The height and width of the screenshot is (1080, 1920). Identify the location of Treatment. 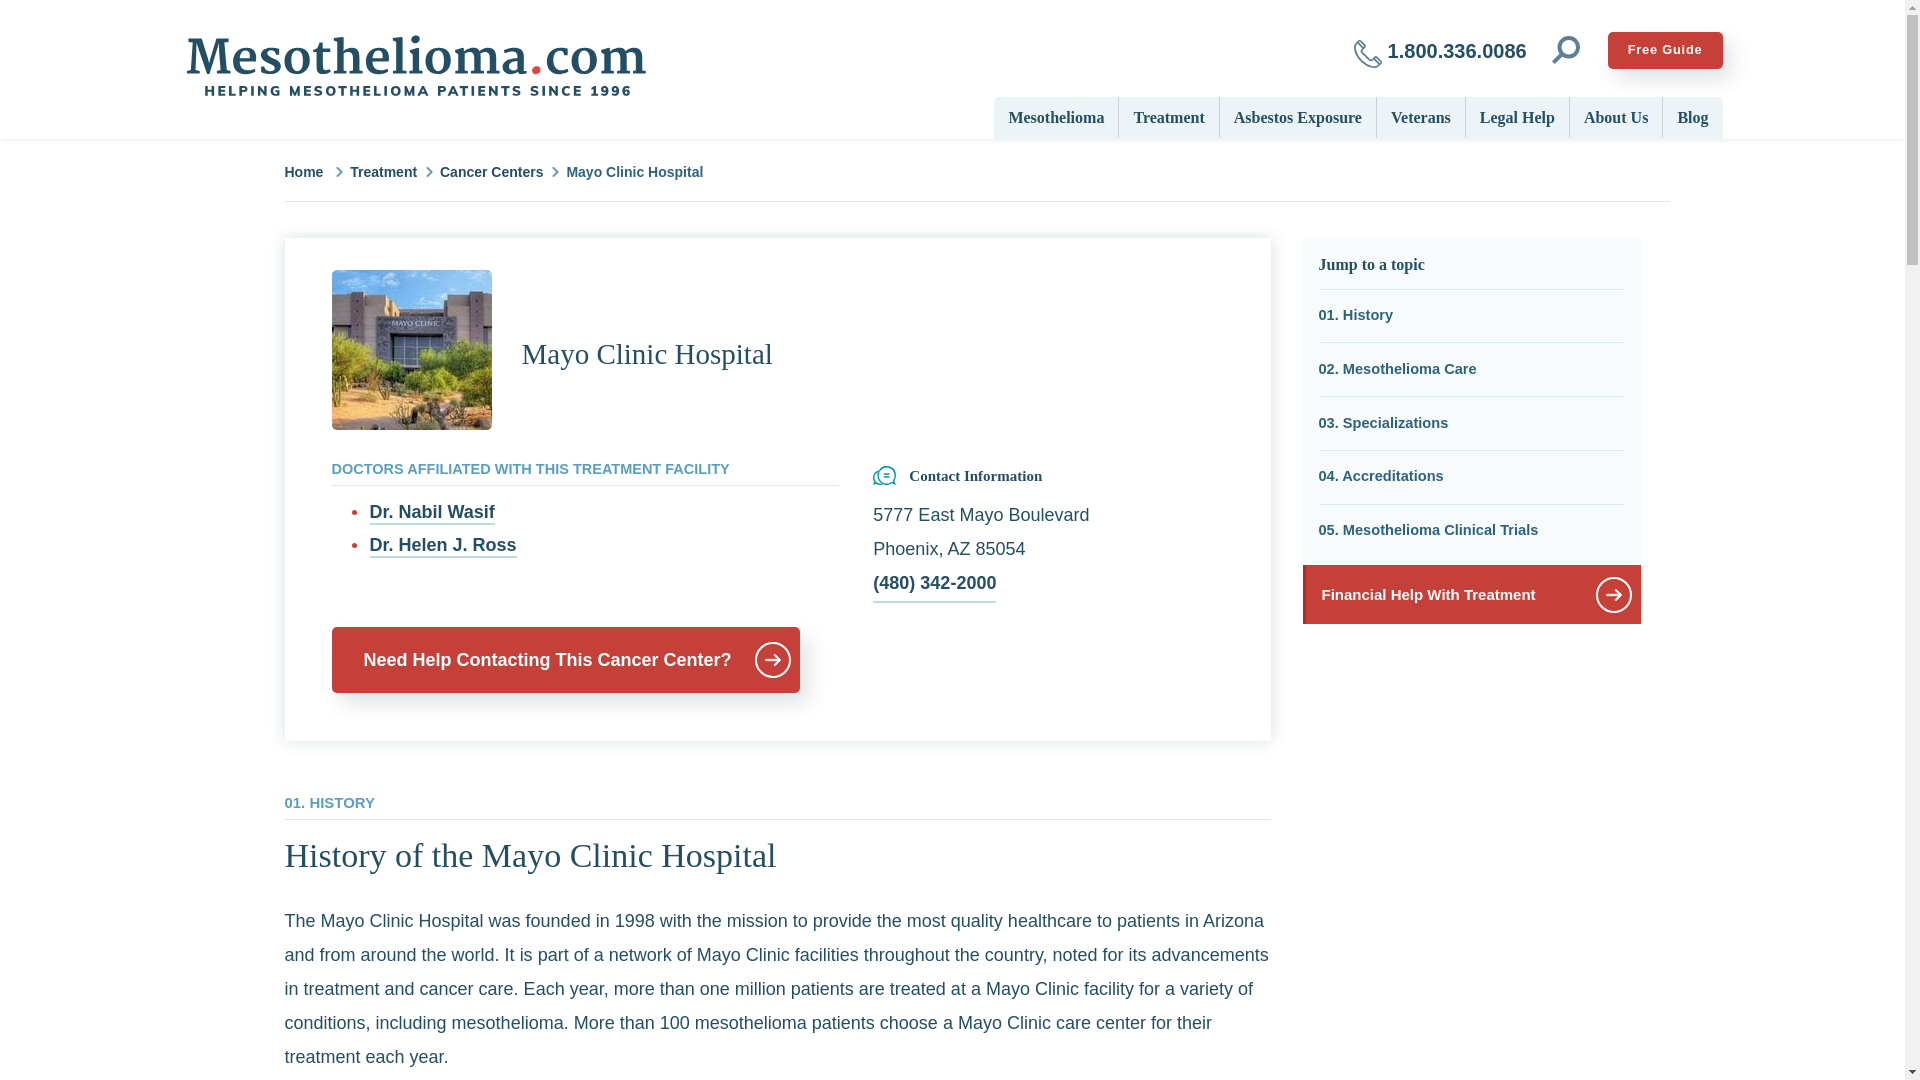
(1168, 116).